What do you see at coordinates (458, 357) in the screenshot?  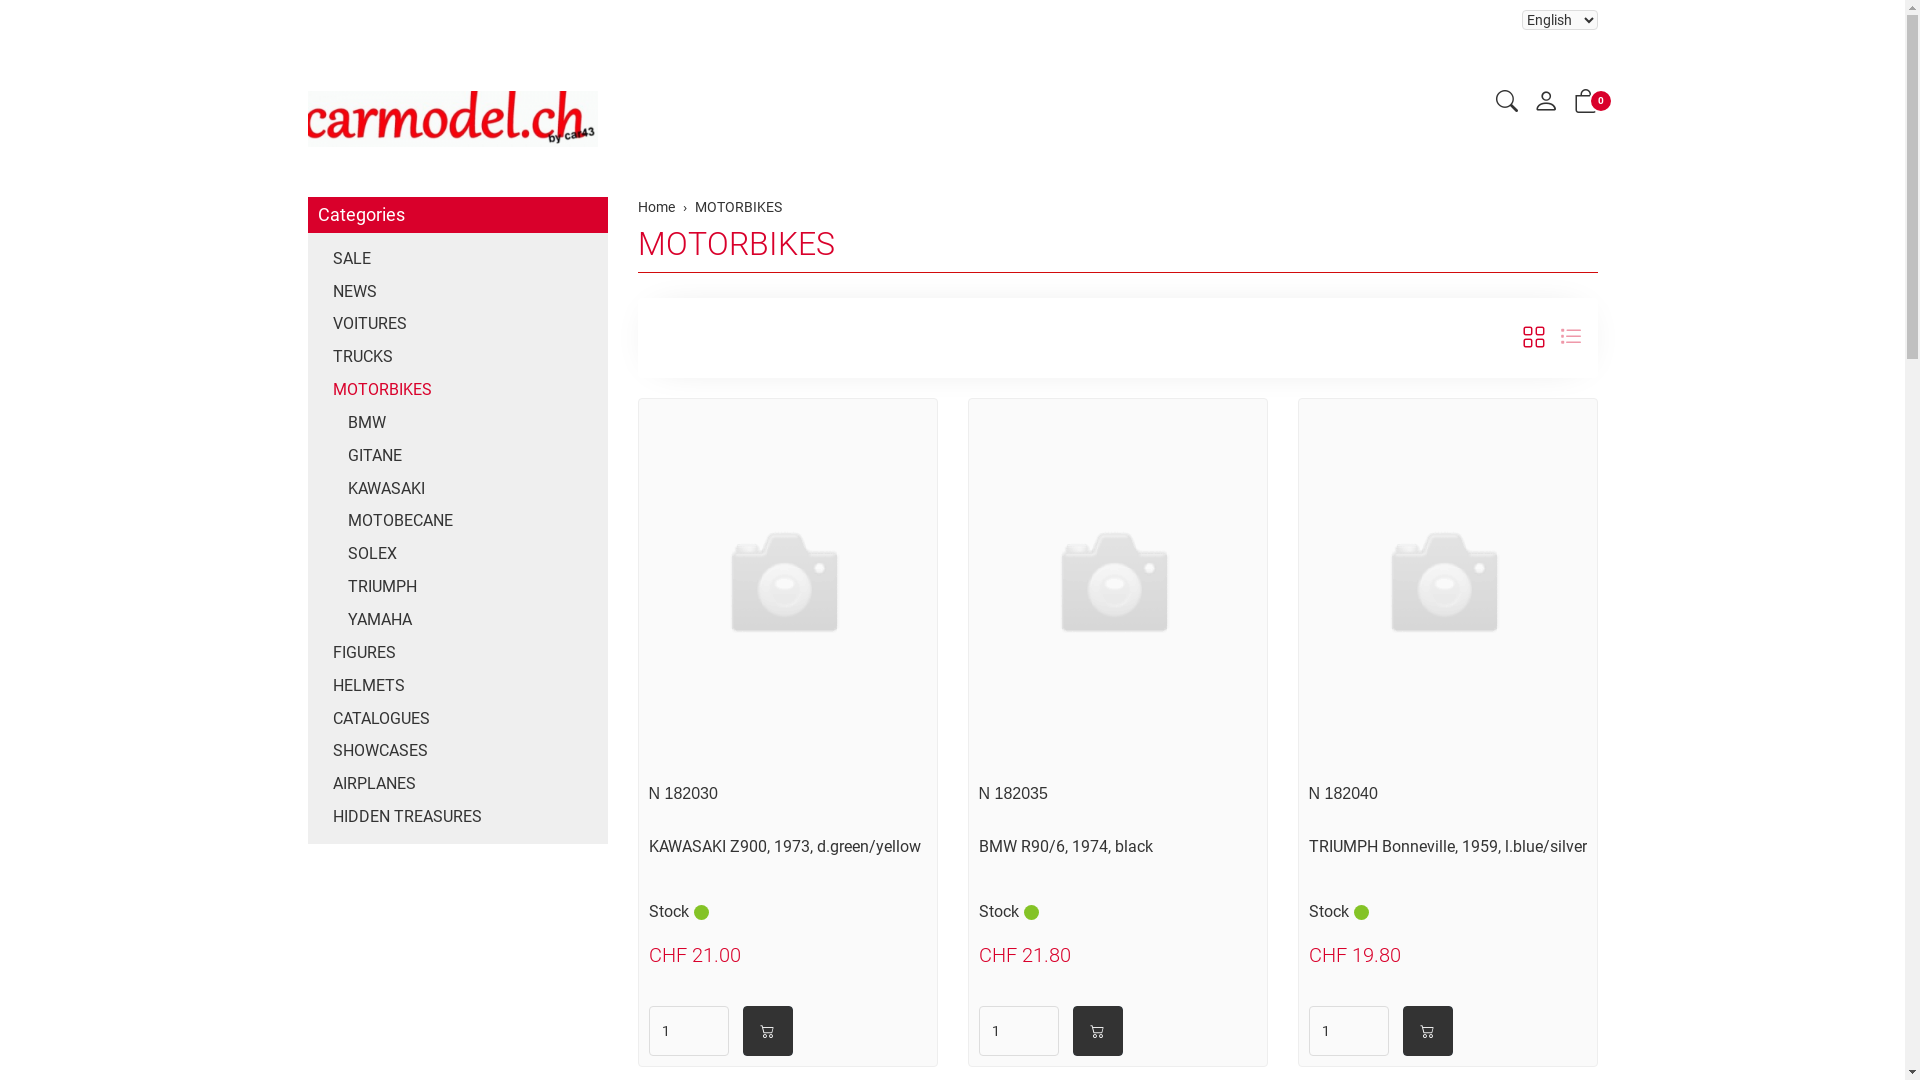 I see `TRUCKS` at bounding box center [458, 357].